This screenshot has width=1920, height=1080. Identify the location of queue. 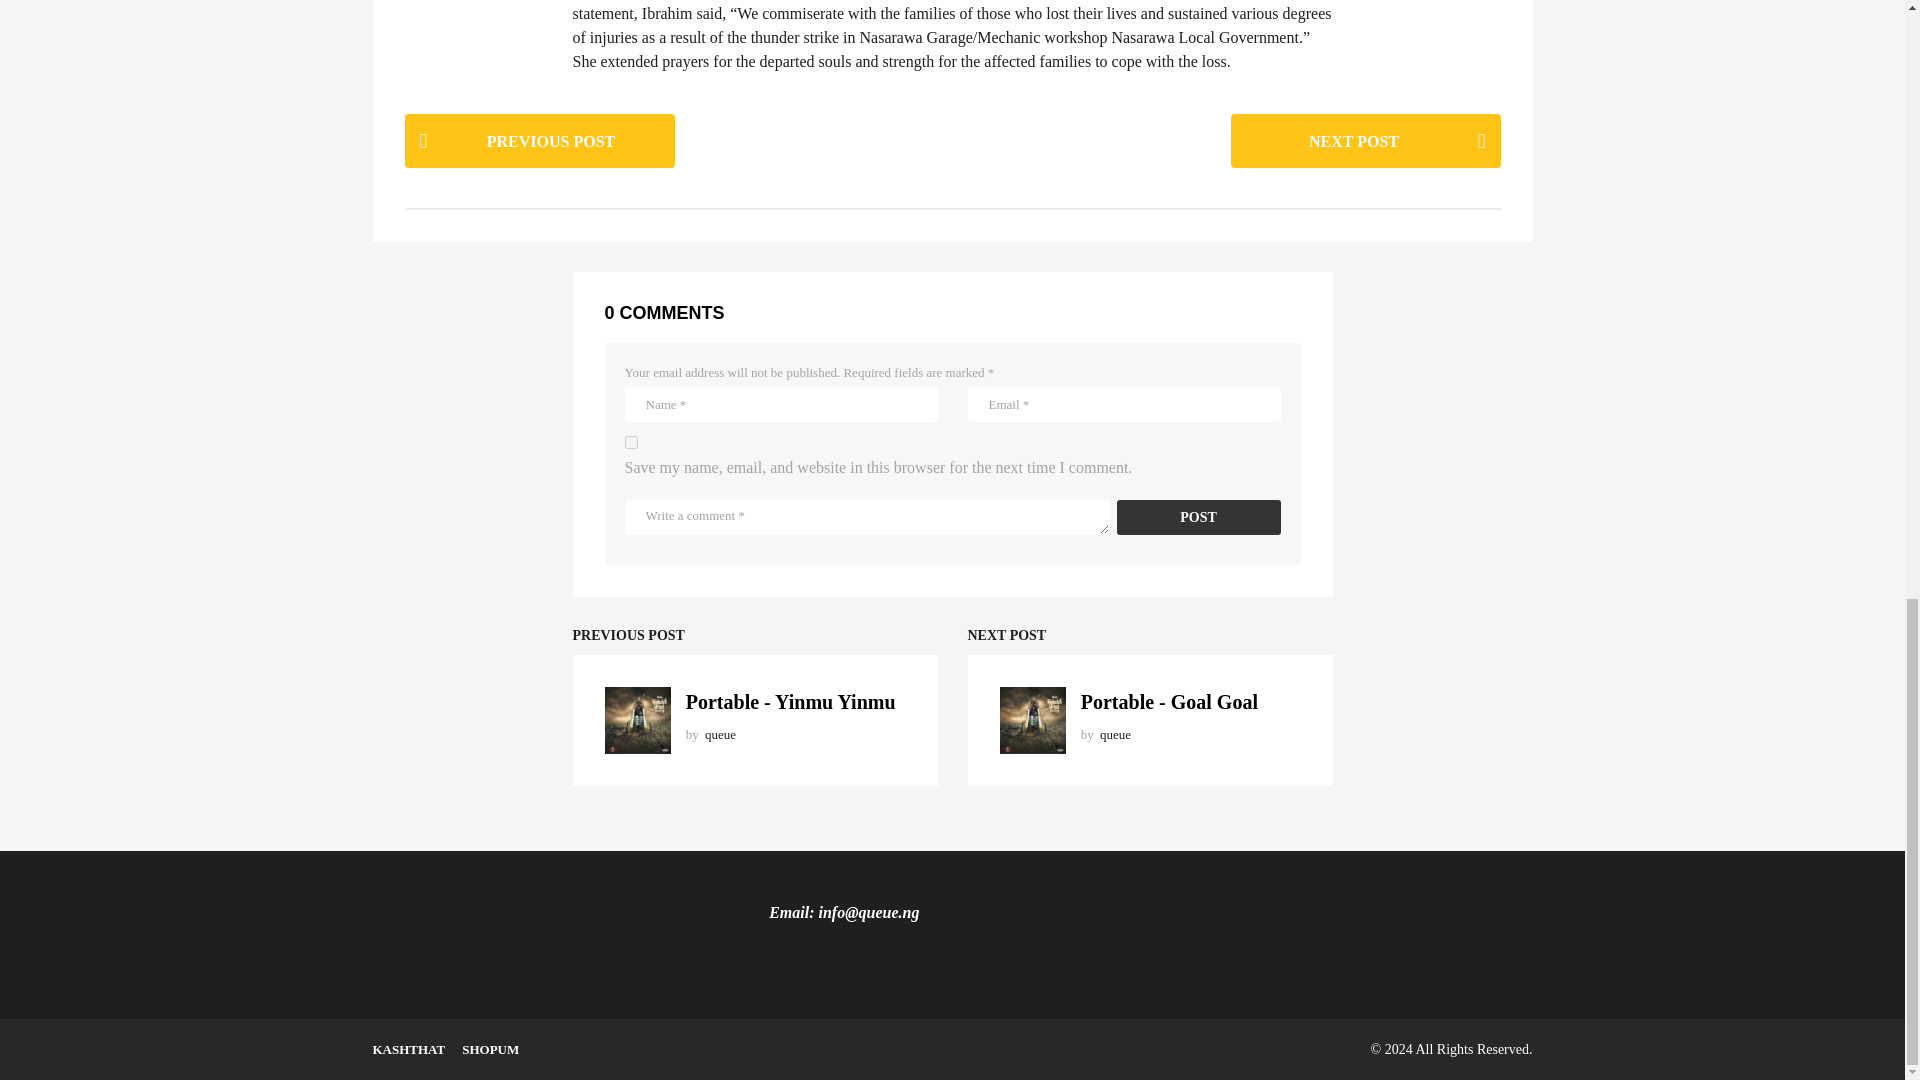
(720, 734).